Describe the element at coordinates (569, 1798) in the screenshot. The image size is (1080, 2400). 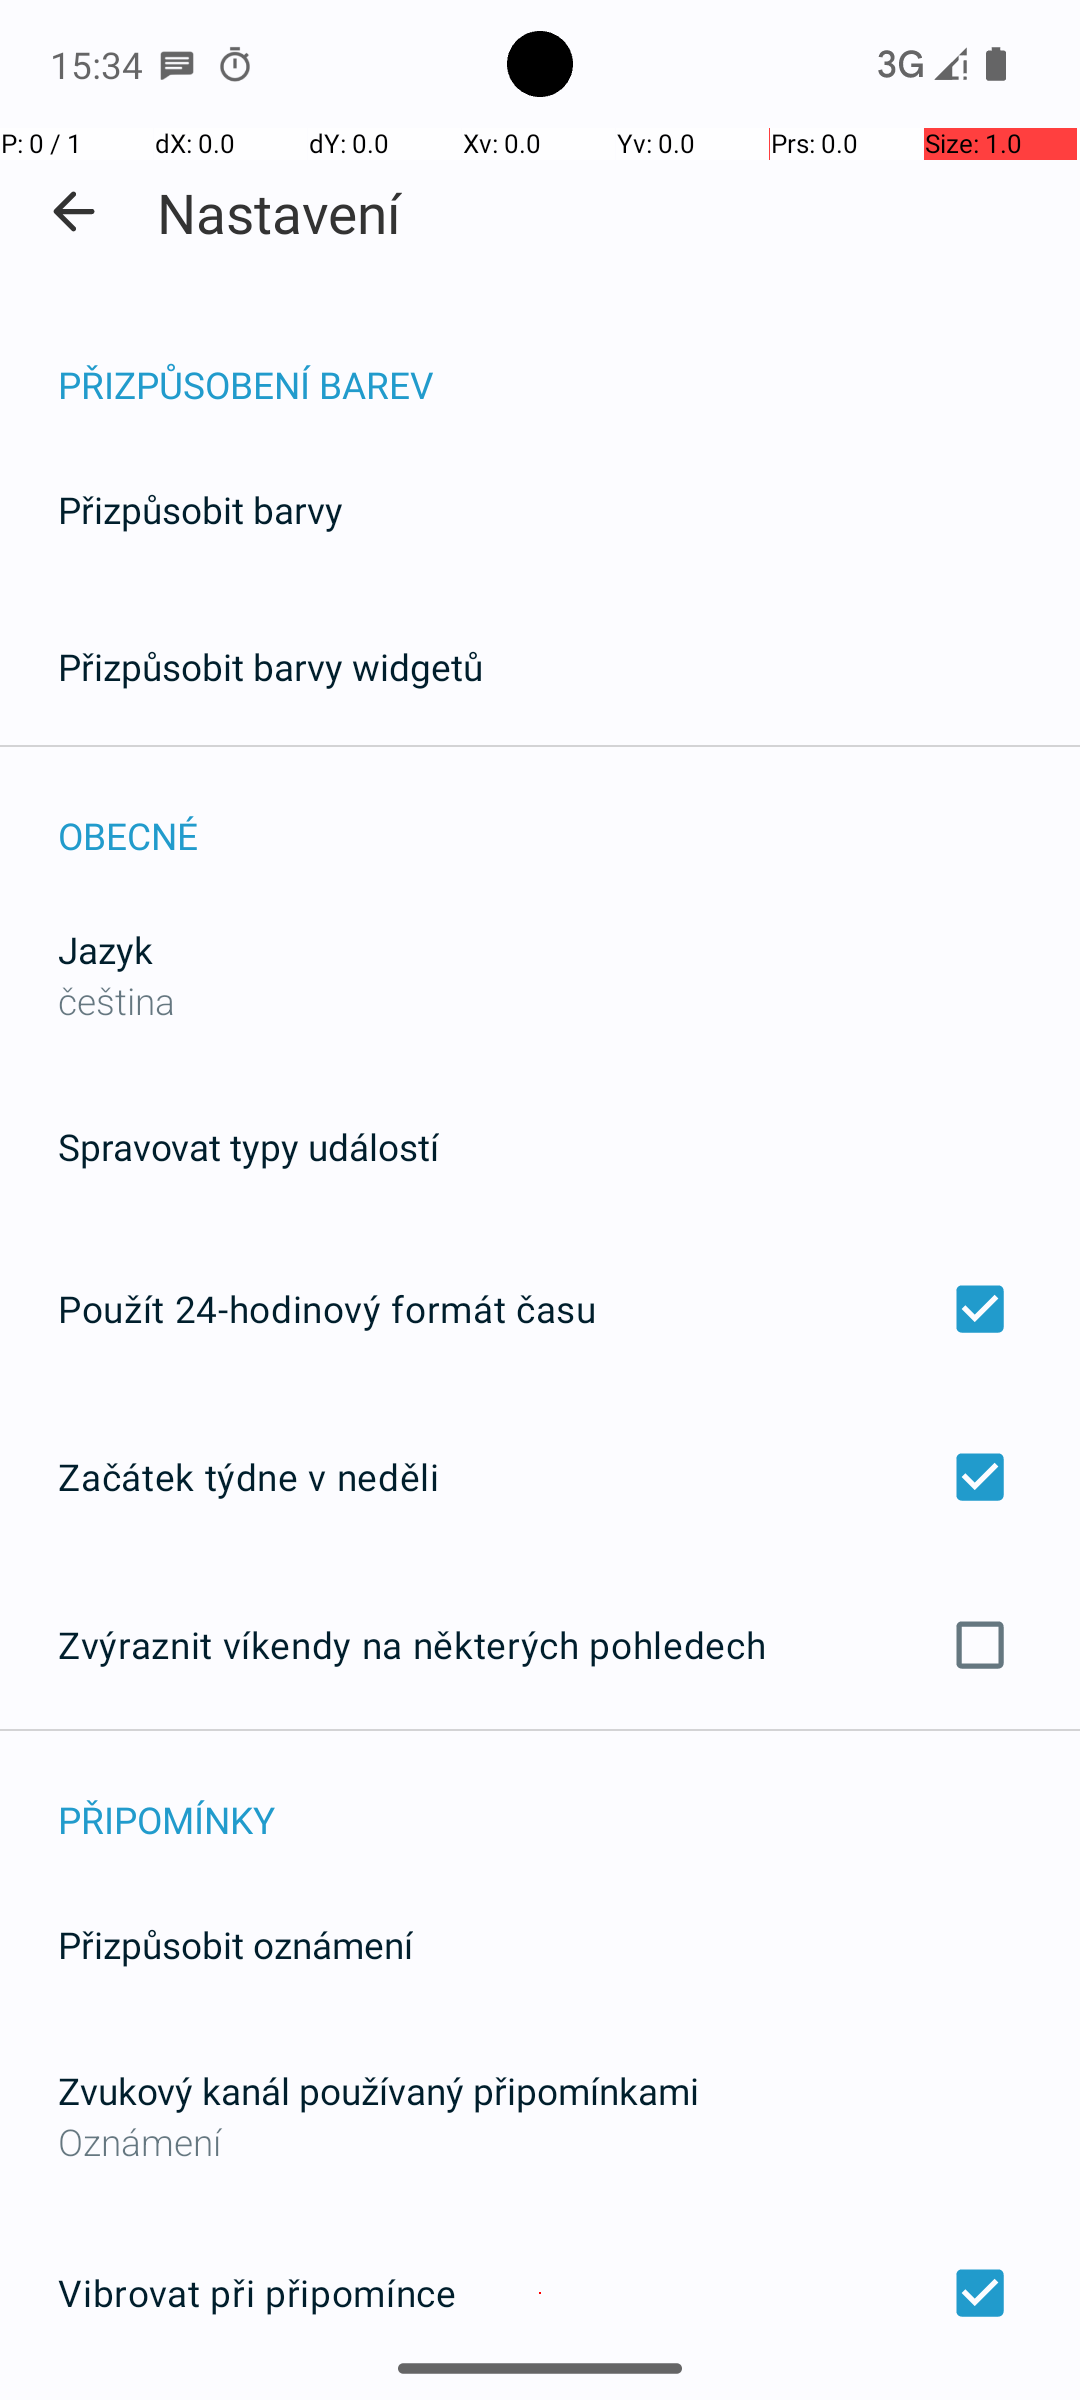
I see `PŘIPOMÍNKY` at that location.